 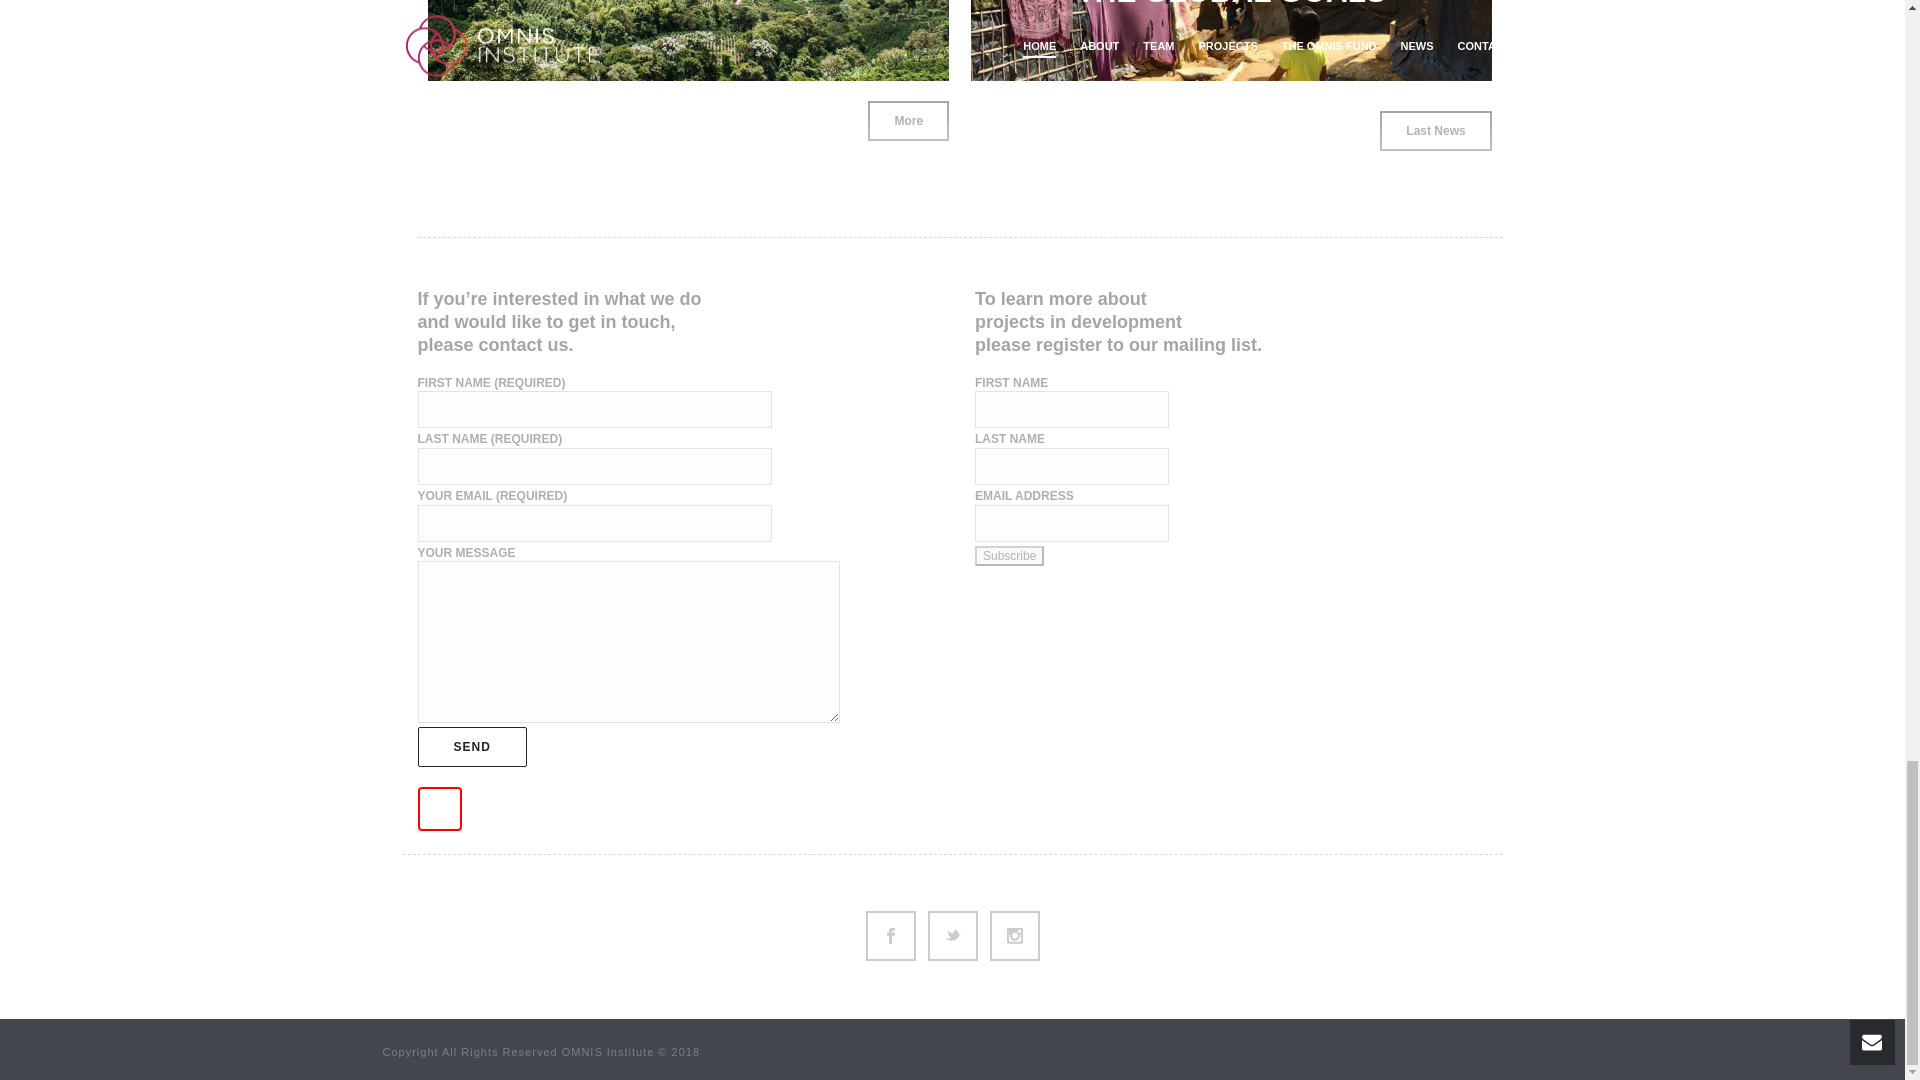 What do you see at coordinates (908, 121) in the screenshot?
I see `More` at bounding box center [908, 121].